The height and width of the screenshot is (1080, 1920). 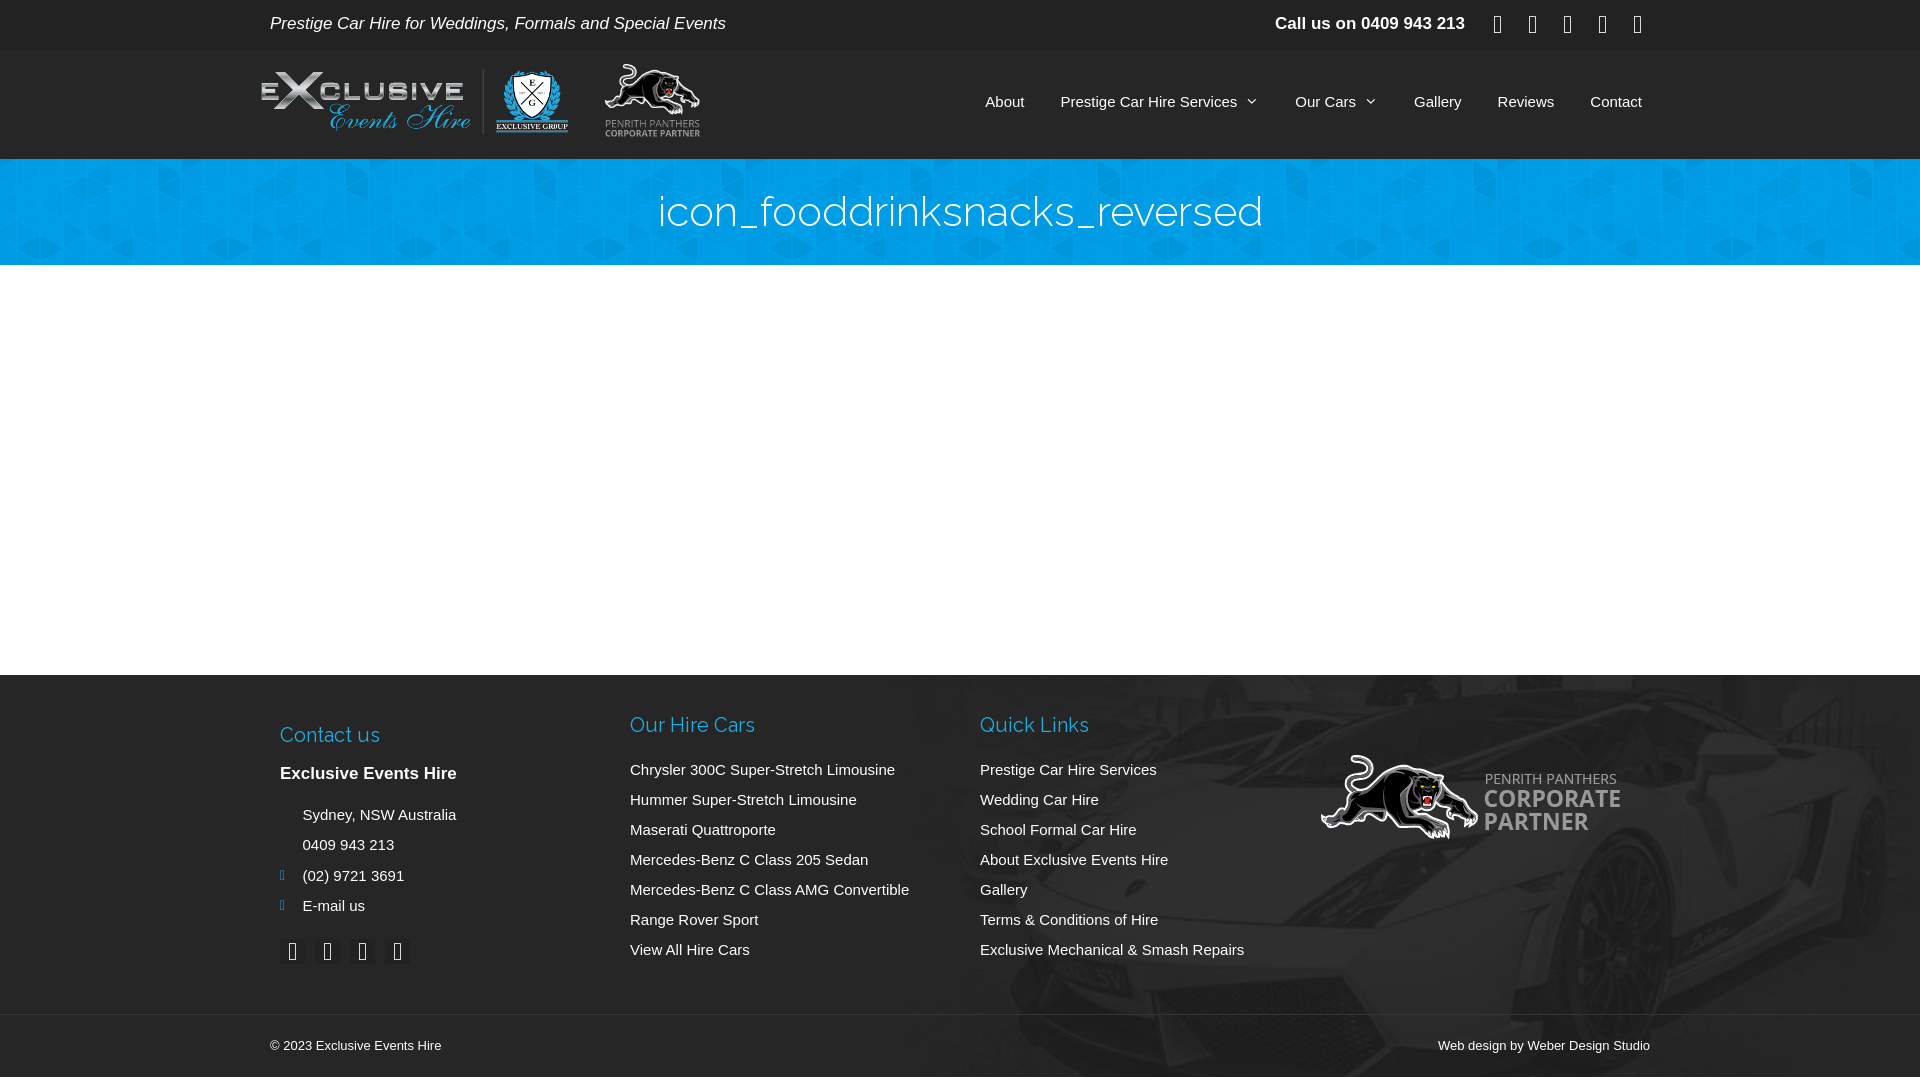 What do you see at coordinates (1144, 920) in the screenshot?
I see `Terms & Conditions of Hire` at bounding box center [1144, 920].